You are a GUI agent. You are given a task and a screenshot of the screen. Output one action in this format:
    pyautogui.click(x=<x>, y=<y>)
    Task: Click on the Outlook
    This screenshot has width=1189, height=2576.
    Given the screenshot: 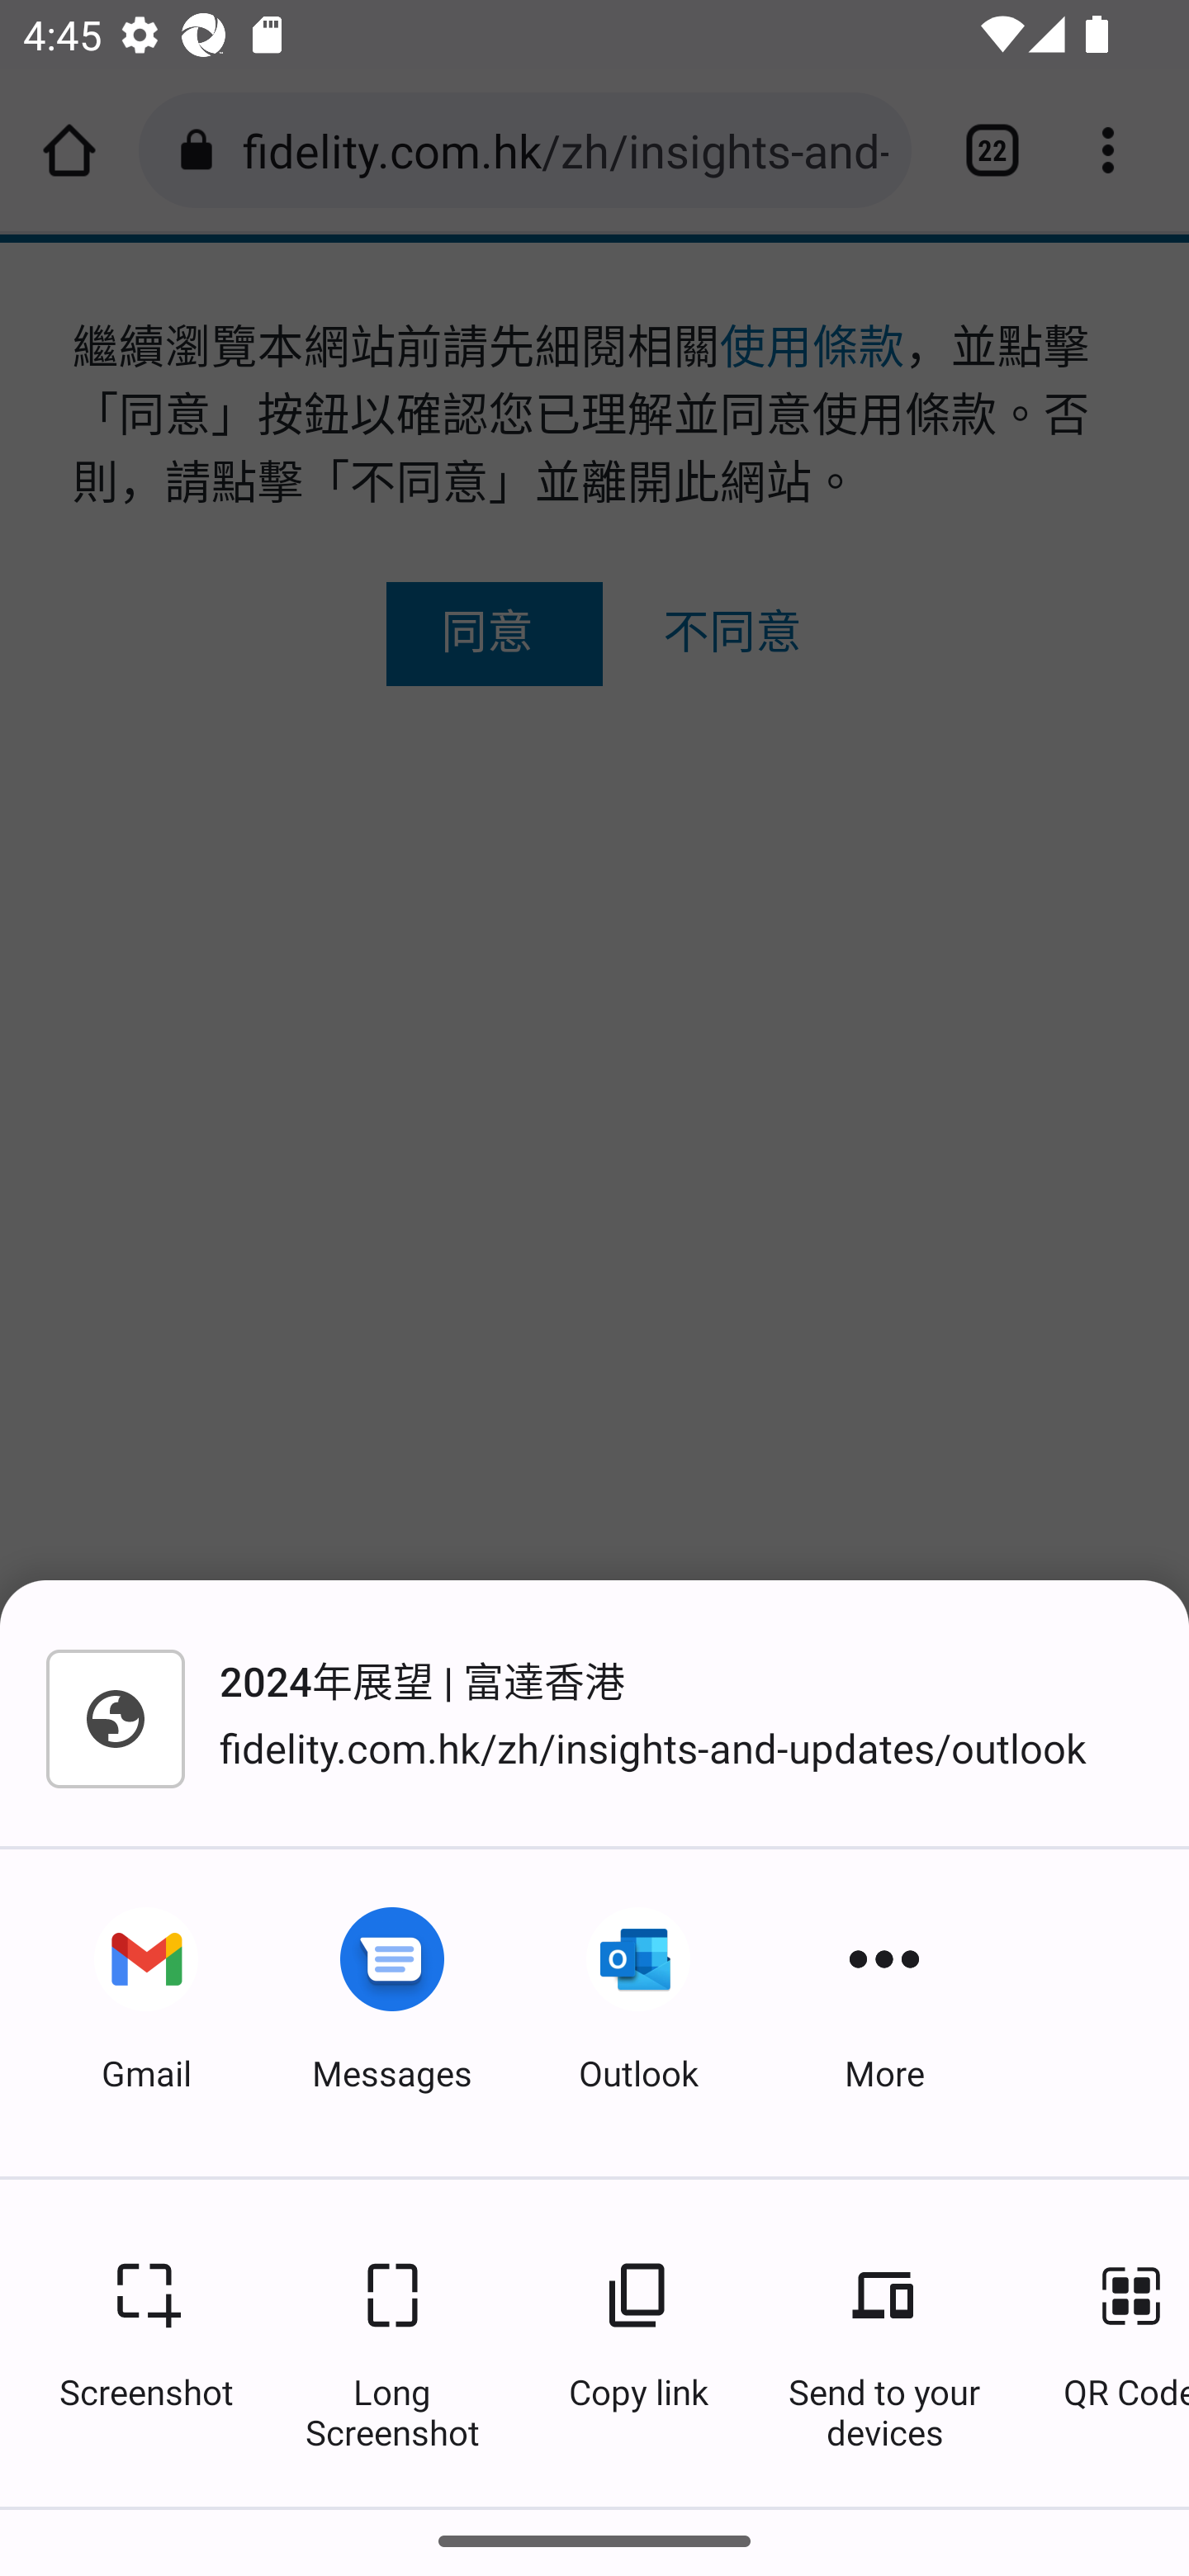 What is the action you would take?
    pyautogui.click(x=638, y=2013)
    